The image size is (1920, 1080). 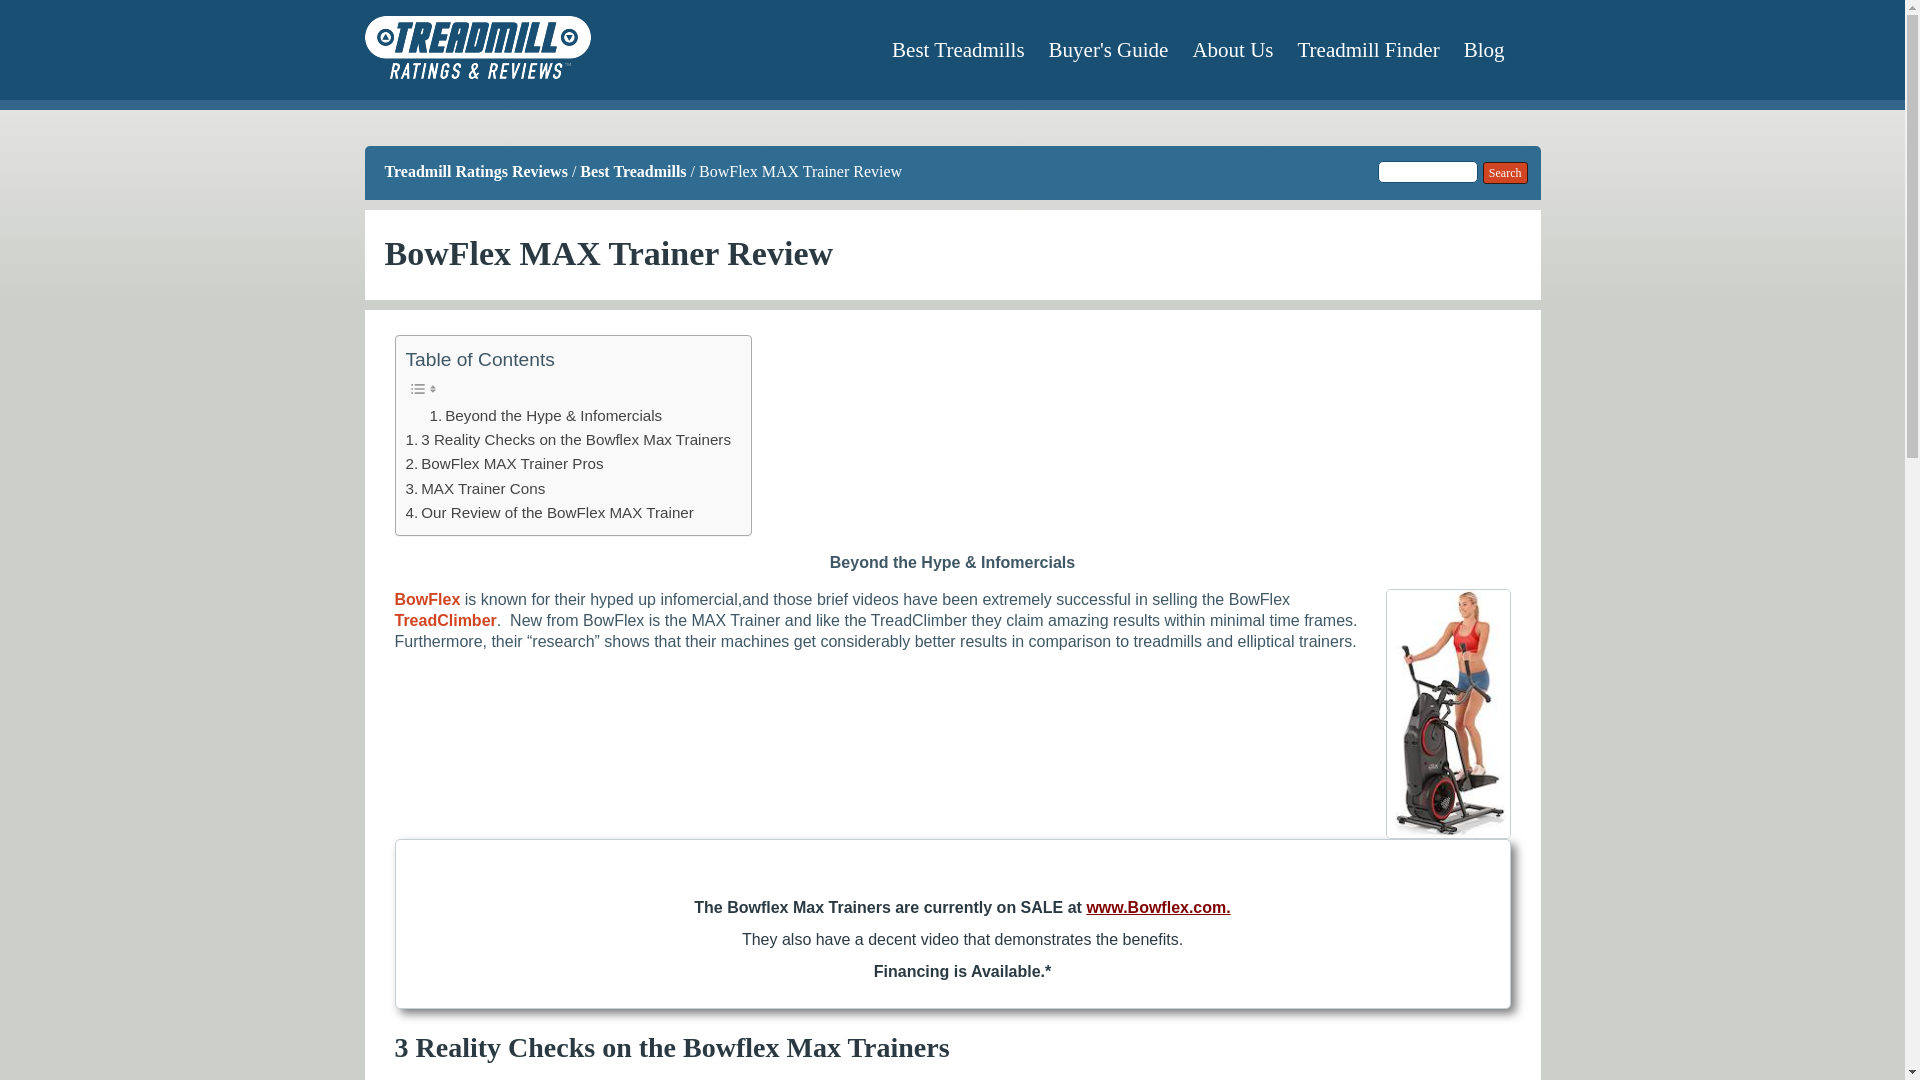 What do you see at coordinates (504, 464) in the screenshot?
I see `BowFlex MAX Trainer Pros` at bounding box center [504, 464].